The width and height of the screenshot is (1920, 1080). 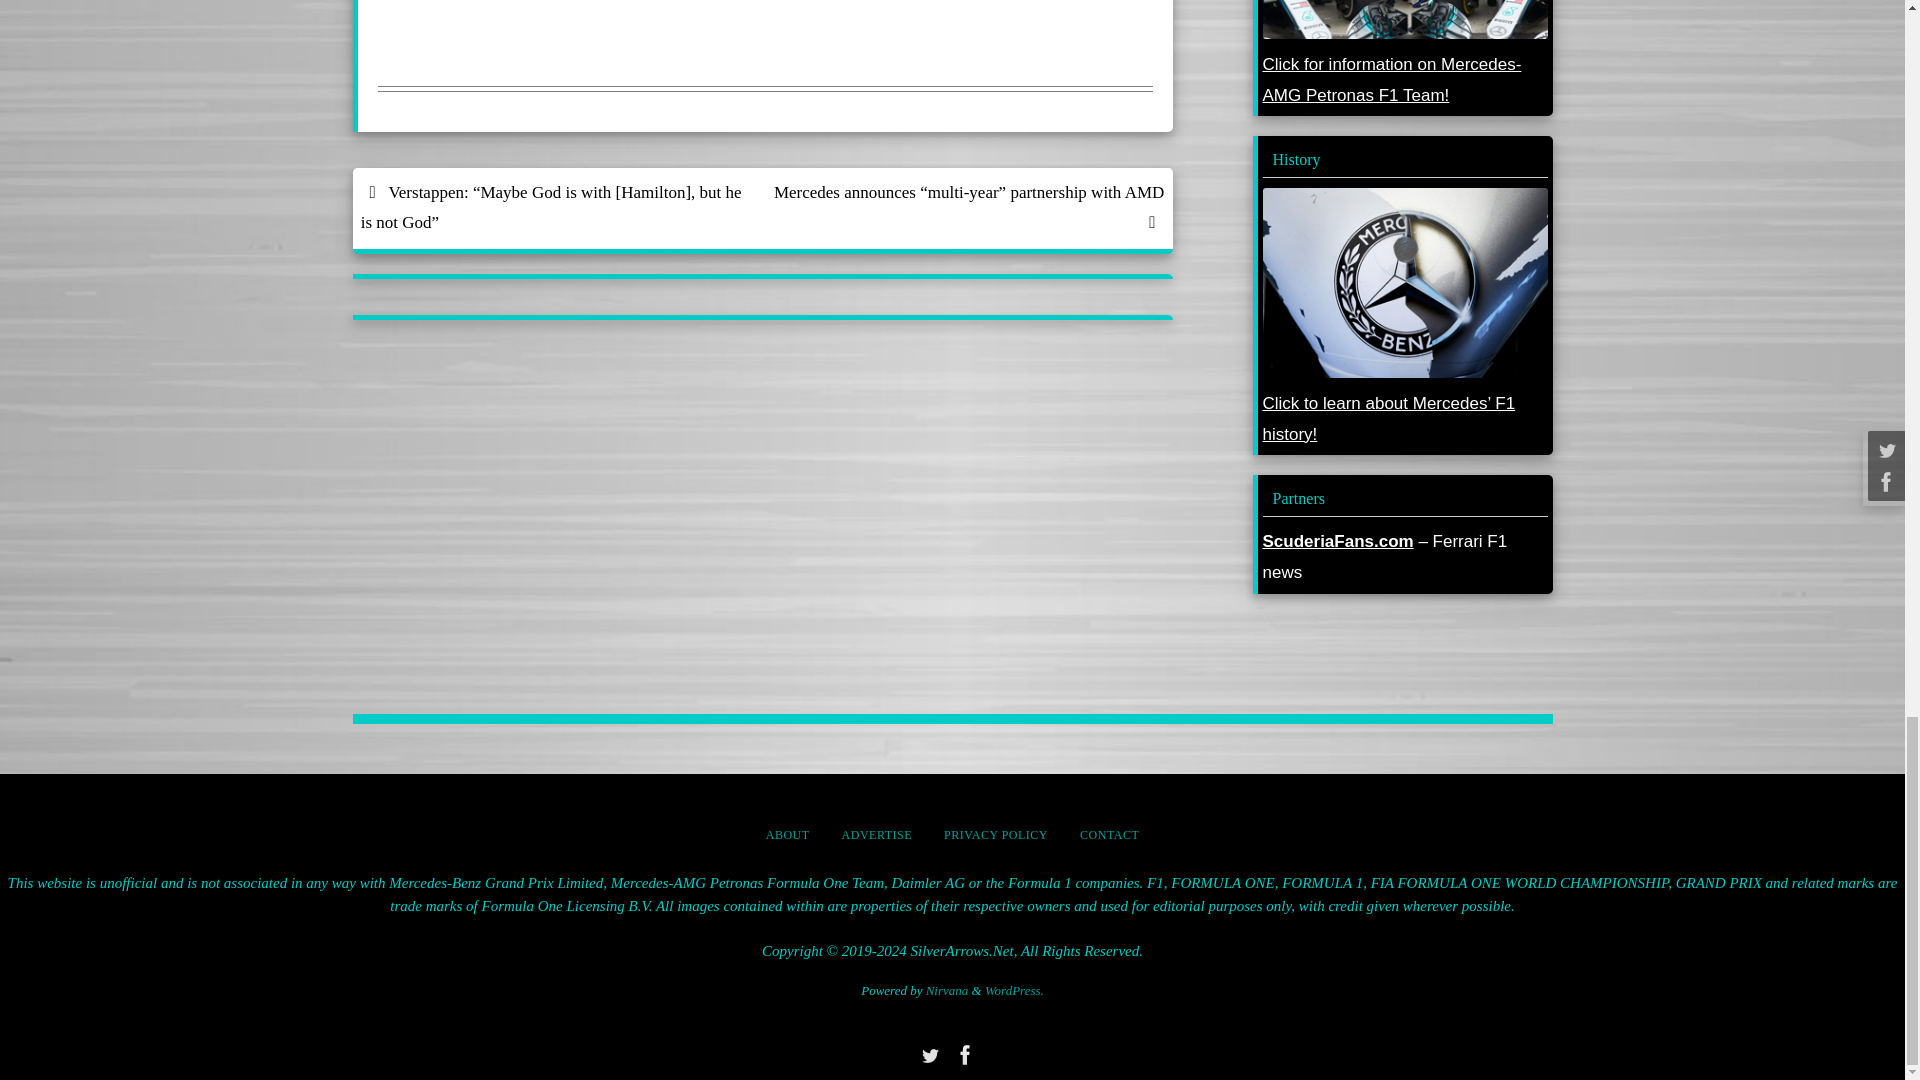 I want to click on Nirvana Theme by Cryout Creations, so click(x=947, y=990).